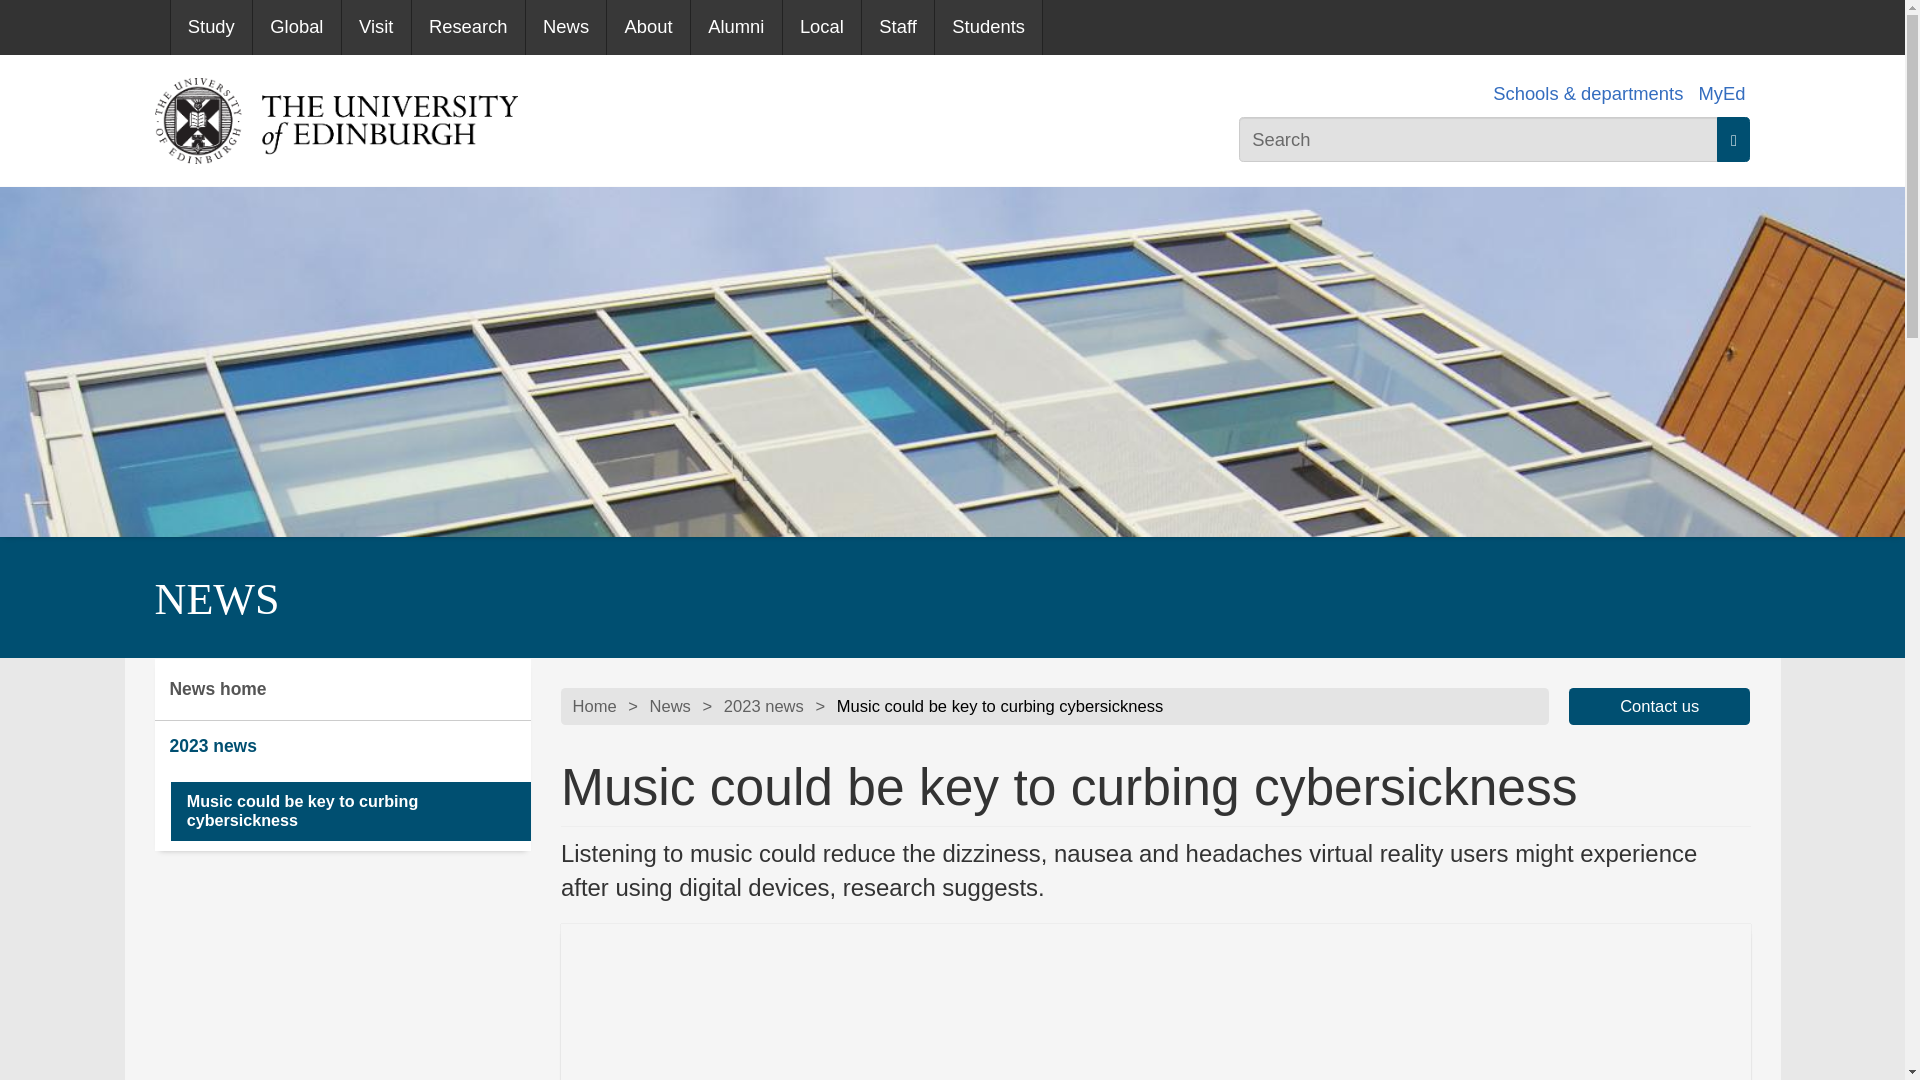  I want to click on MyEd, so click(1721, 93).